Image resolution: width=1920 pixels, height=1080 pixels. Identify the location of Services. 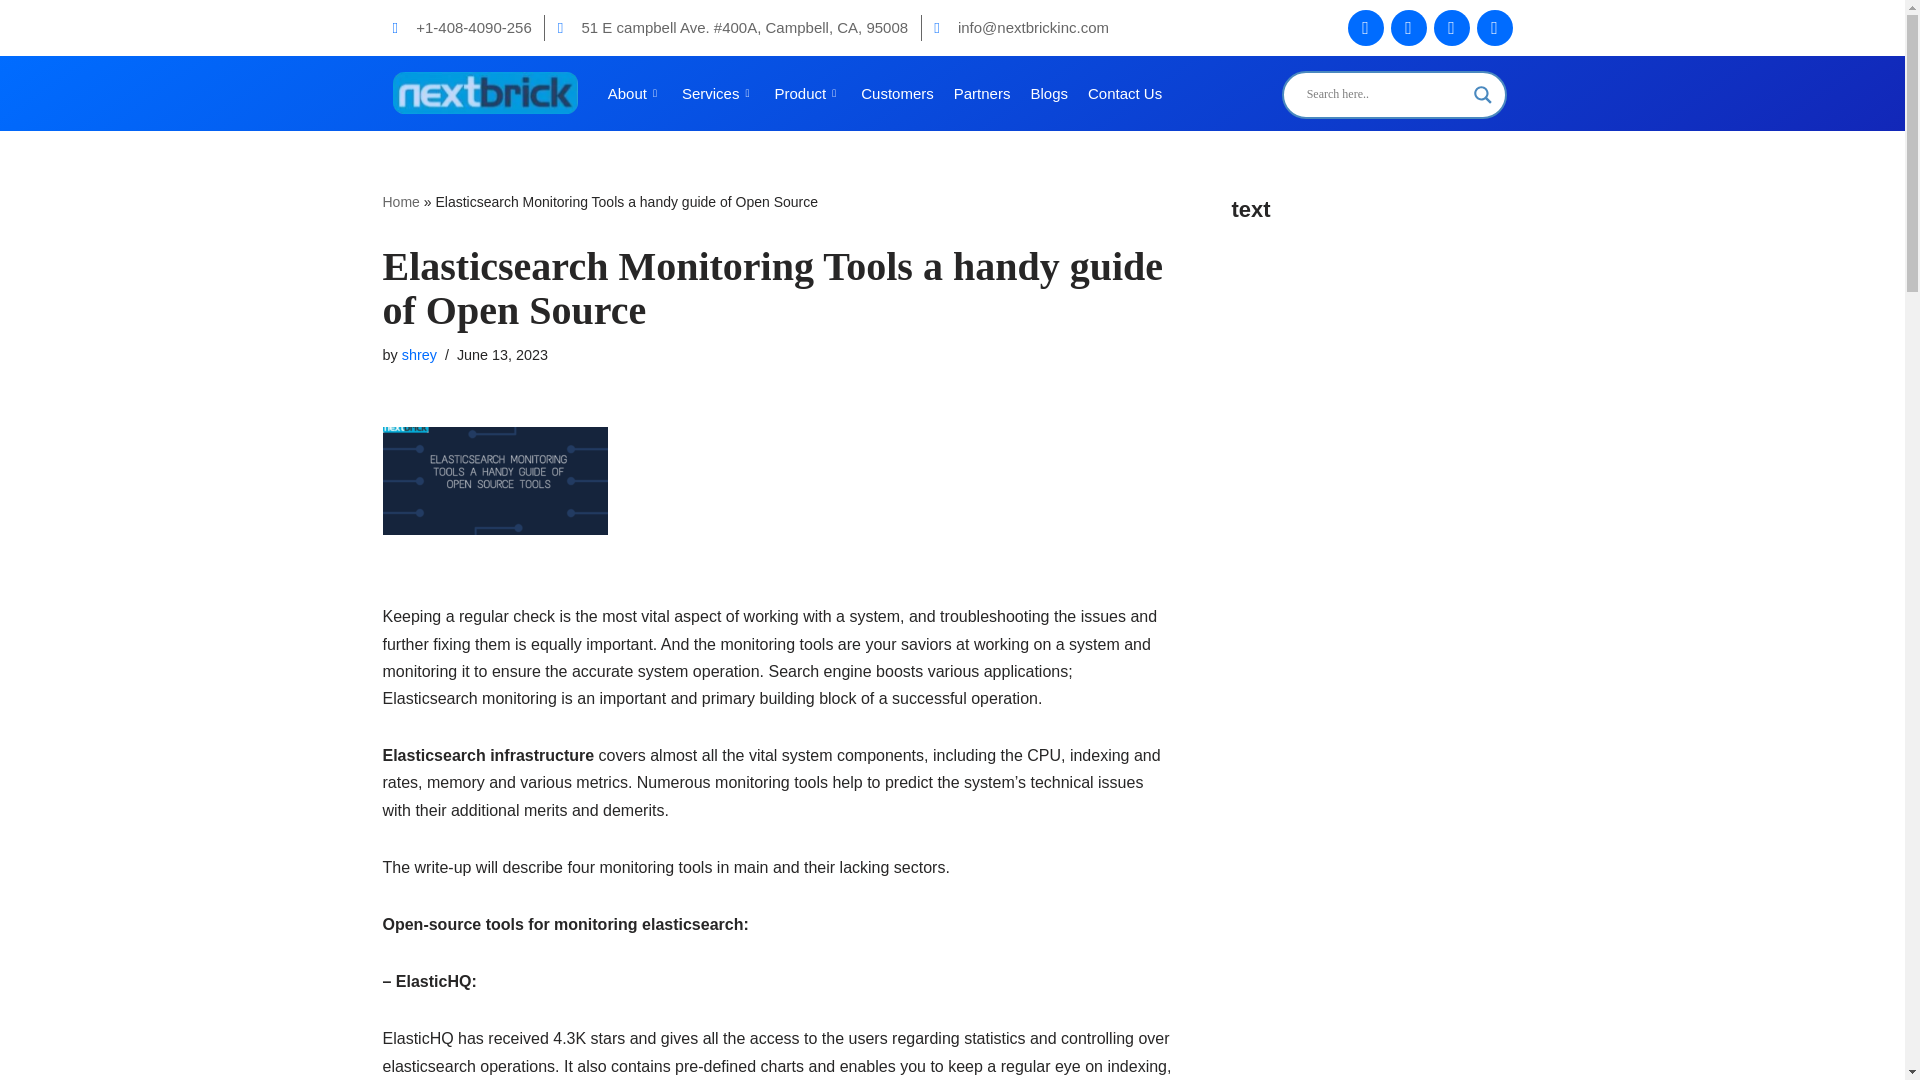
(718, 92).